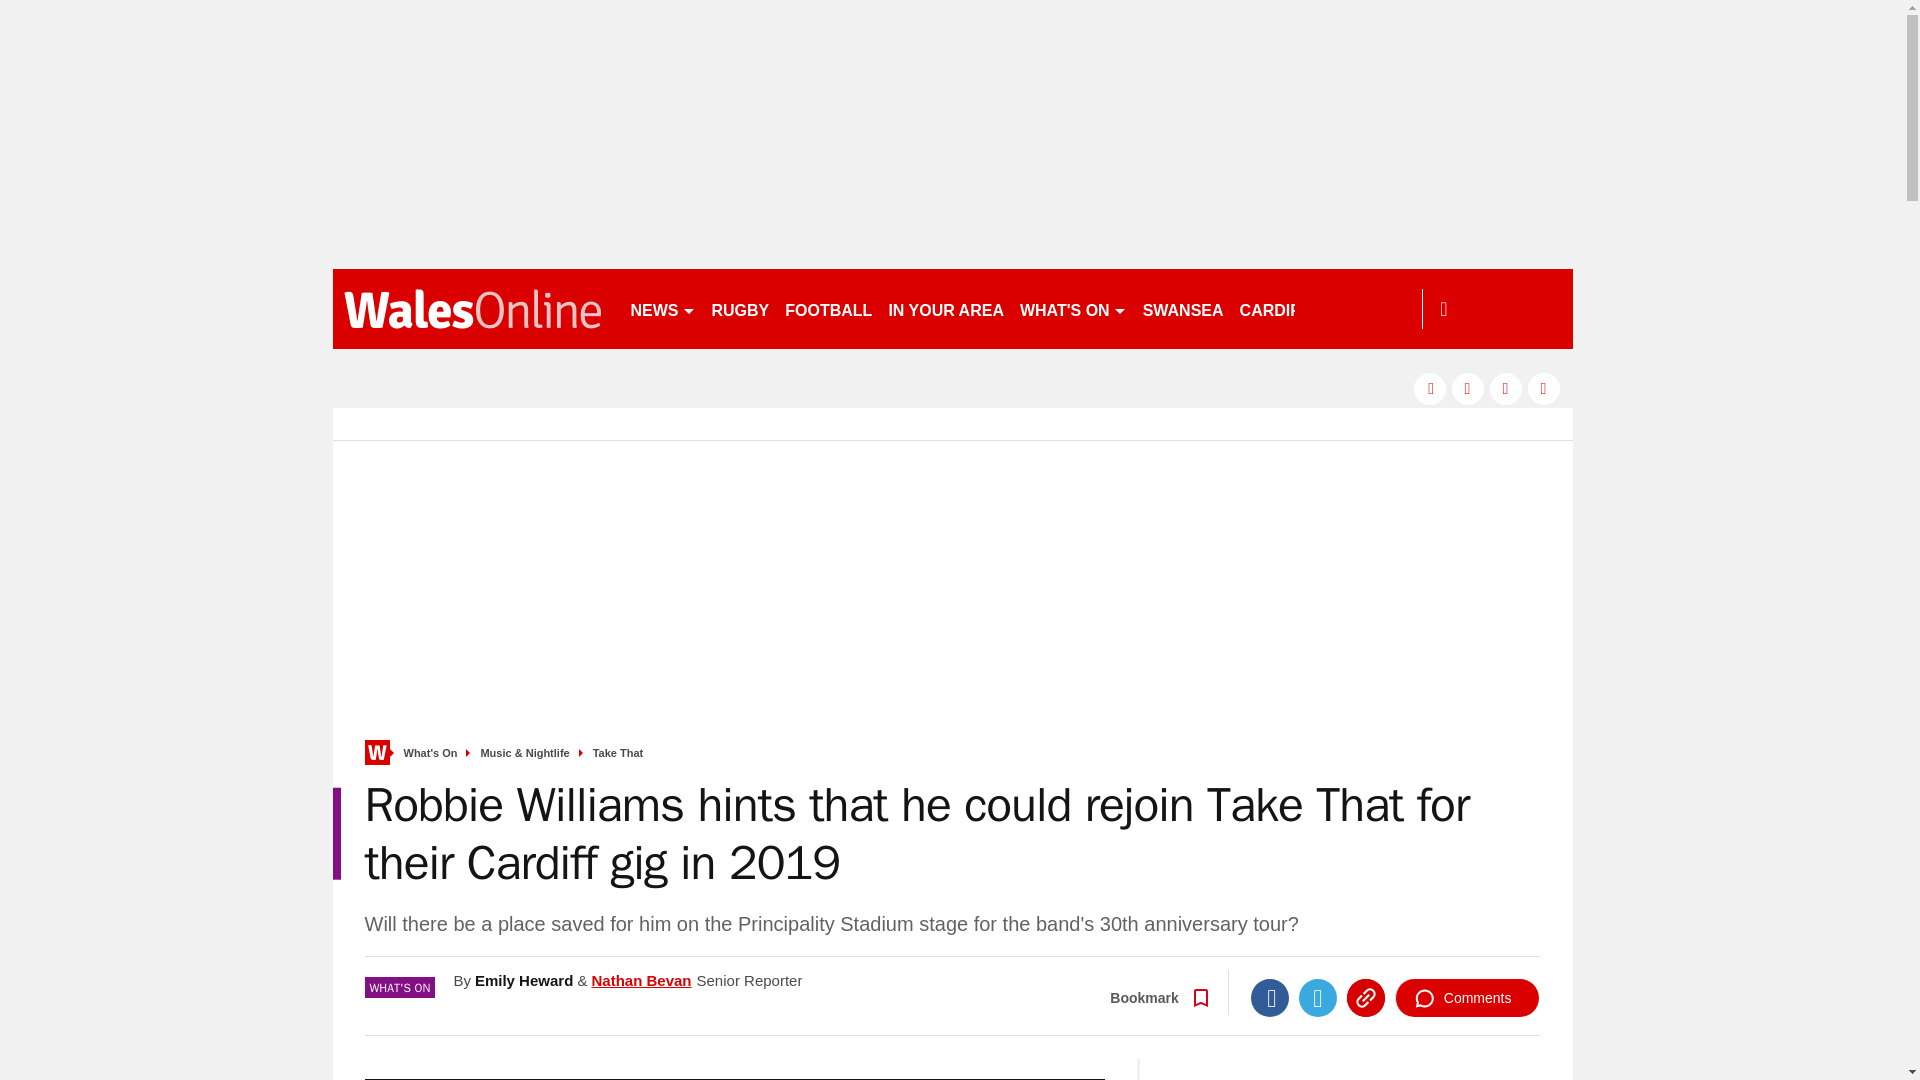 This screenshot has height=1080, width=1920. I want to click on FOOTBALL, so click(828, 308).